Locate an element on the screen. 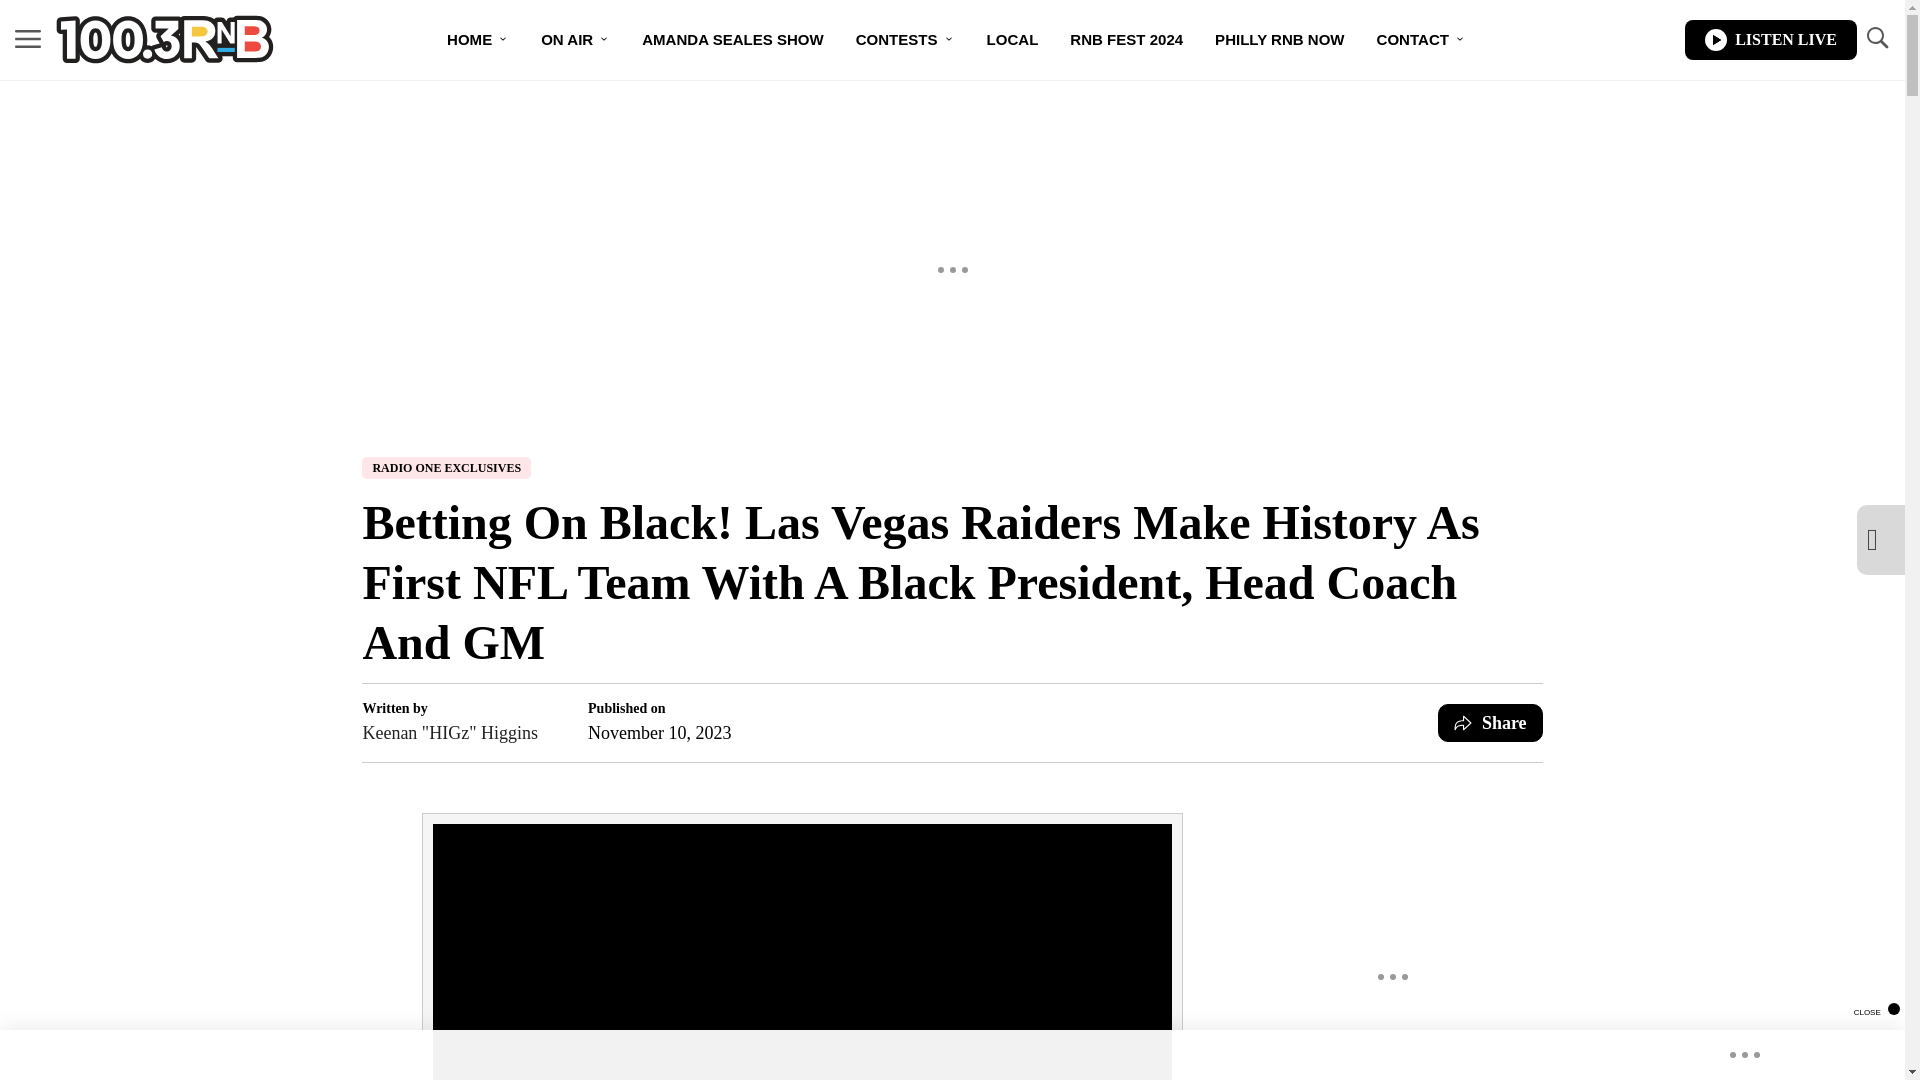 Image resolution: width=1920 pixels, height=1080 pixels. CONTACT is located at coordinates (1422, 40).